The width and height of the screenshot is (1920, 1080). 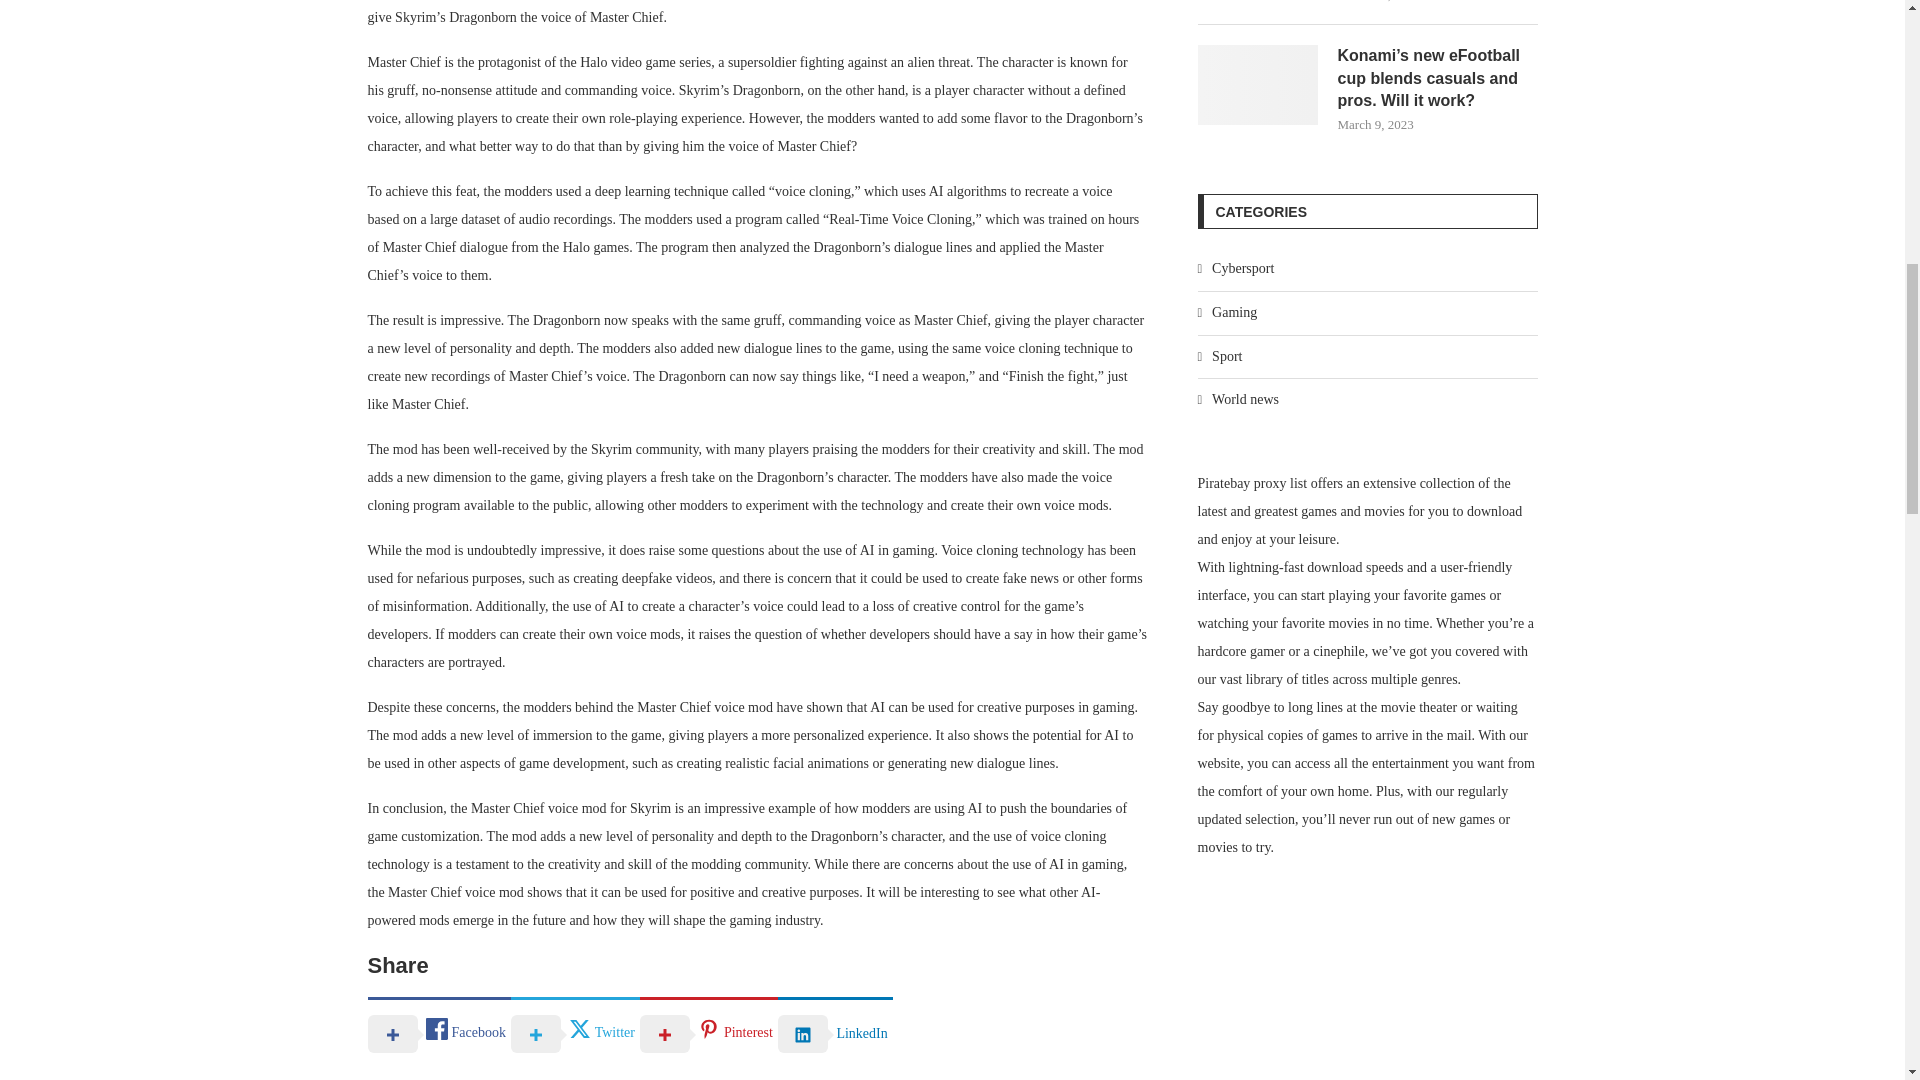 What do you see at coordinates (439, 1032) in the screenshot?
I see `Facebook` at bounding box center [439, 1032].